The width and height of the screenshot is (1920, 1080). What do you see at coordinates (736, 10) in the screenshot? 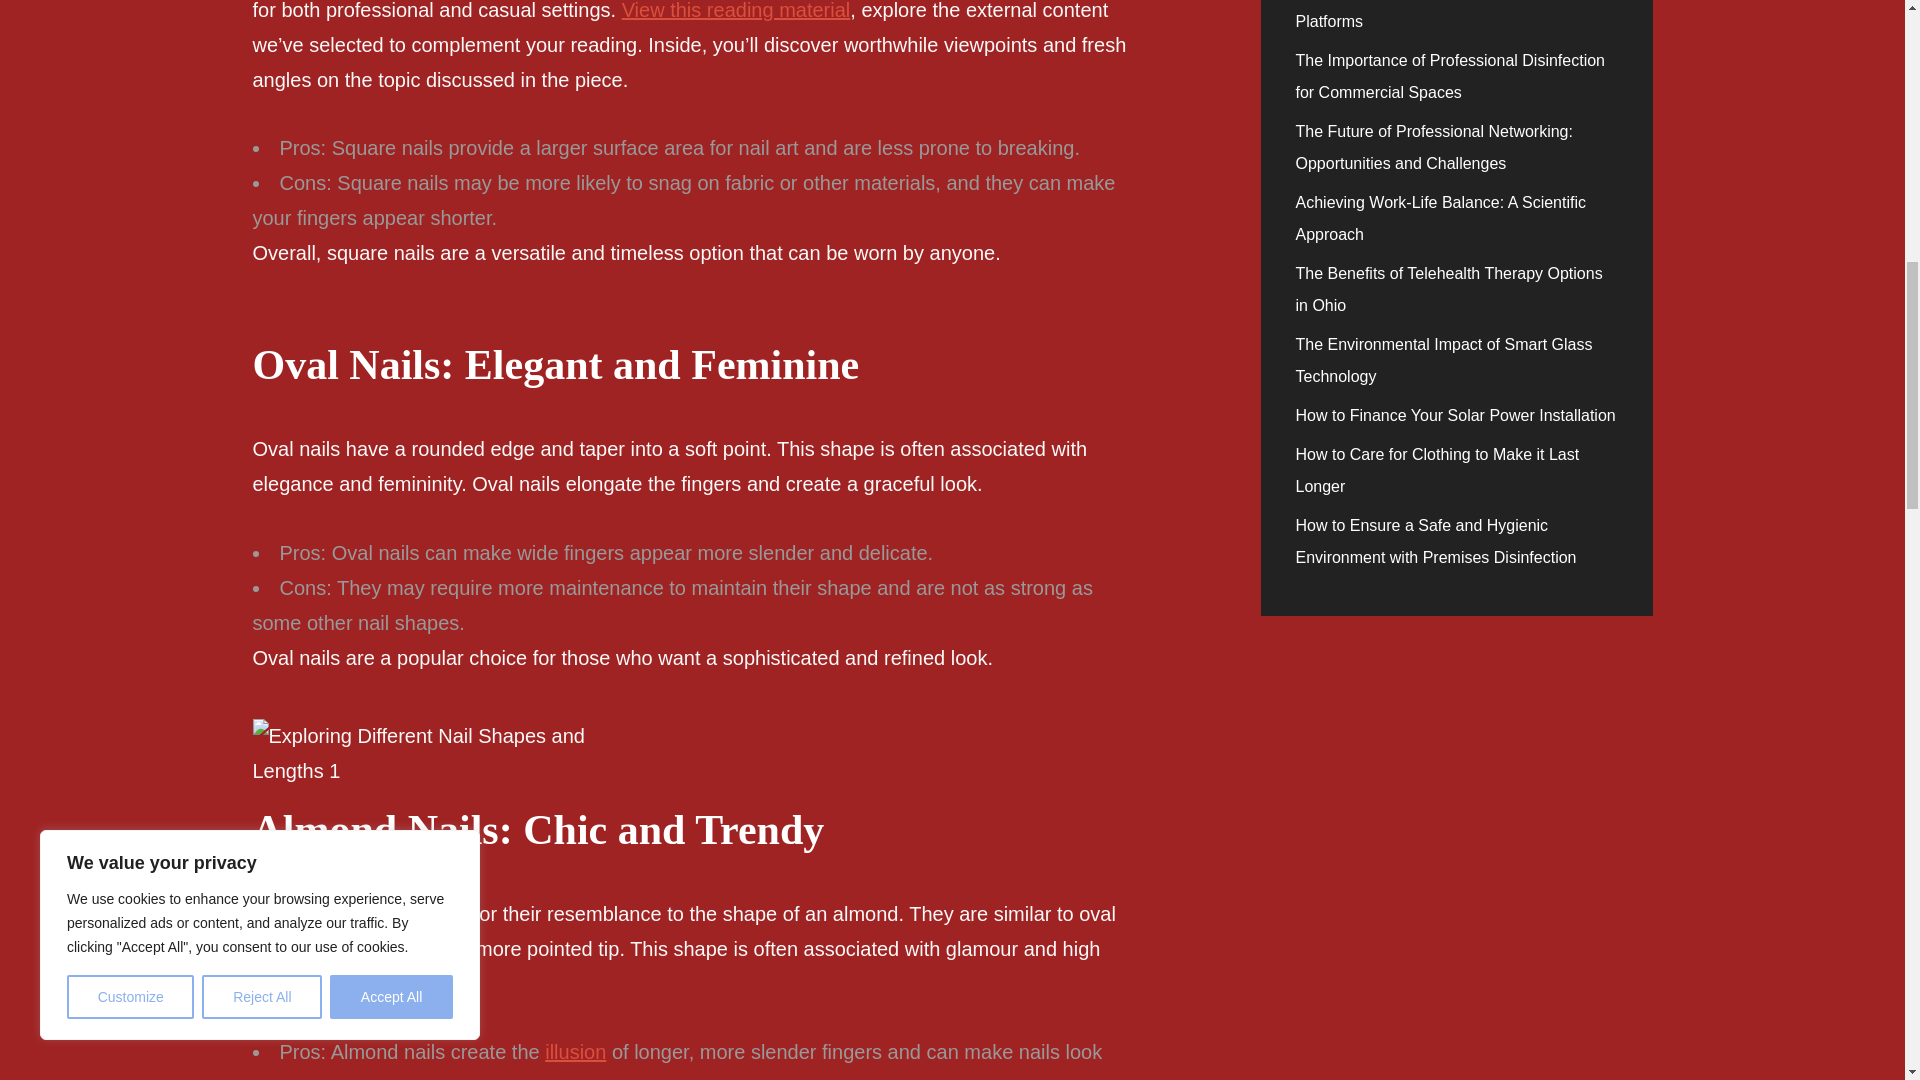
I see `View this reading material` at bounding box center [736, 10].